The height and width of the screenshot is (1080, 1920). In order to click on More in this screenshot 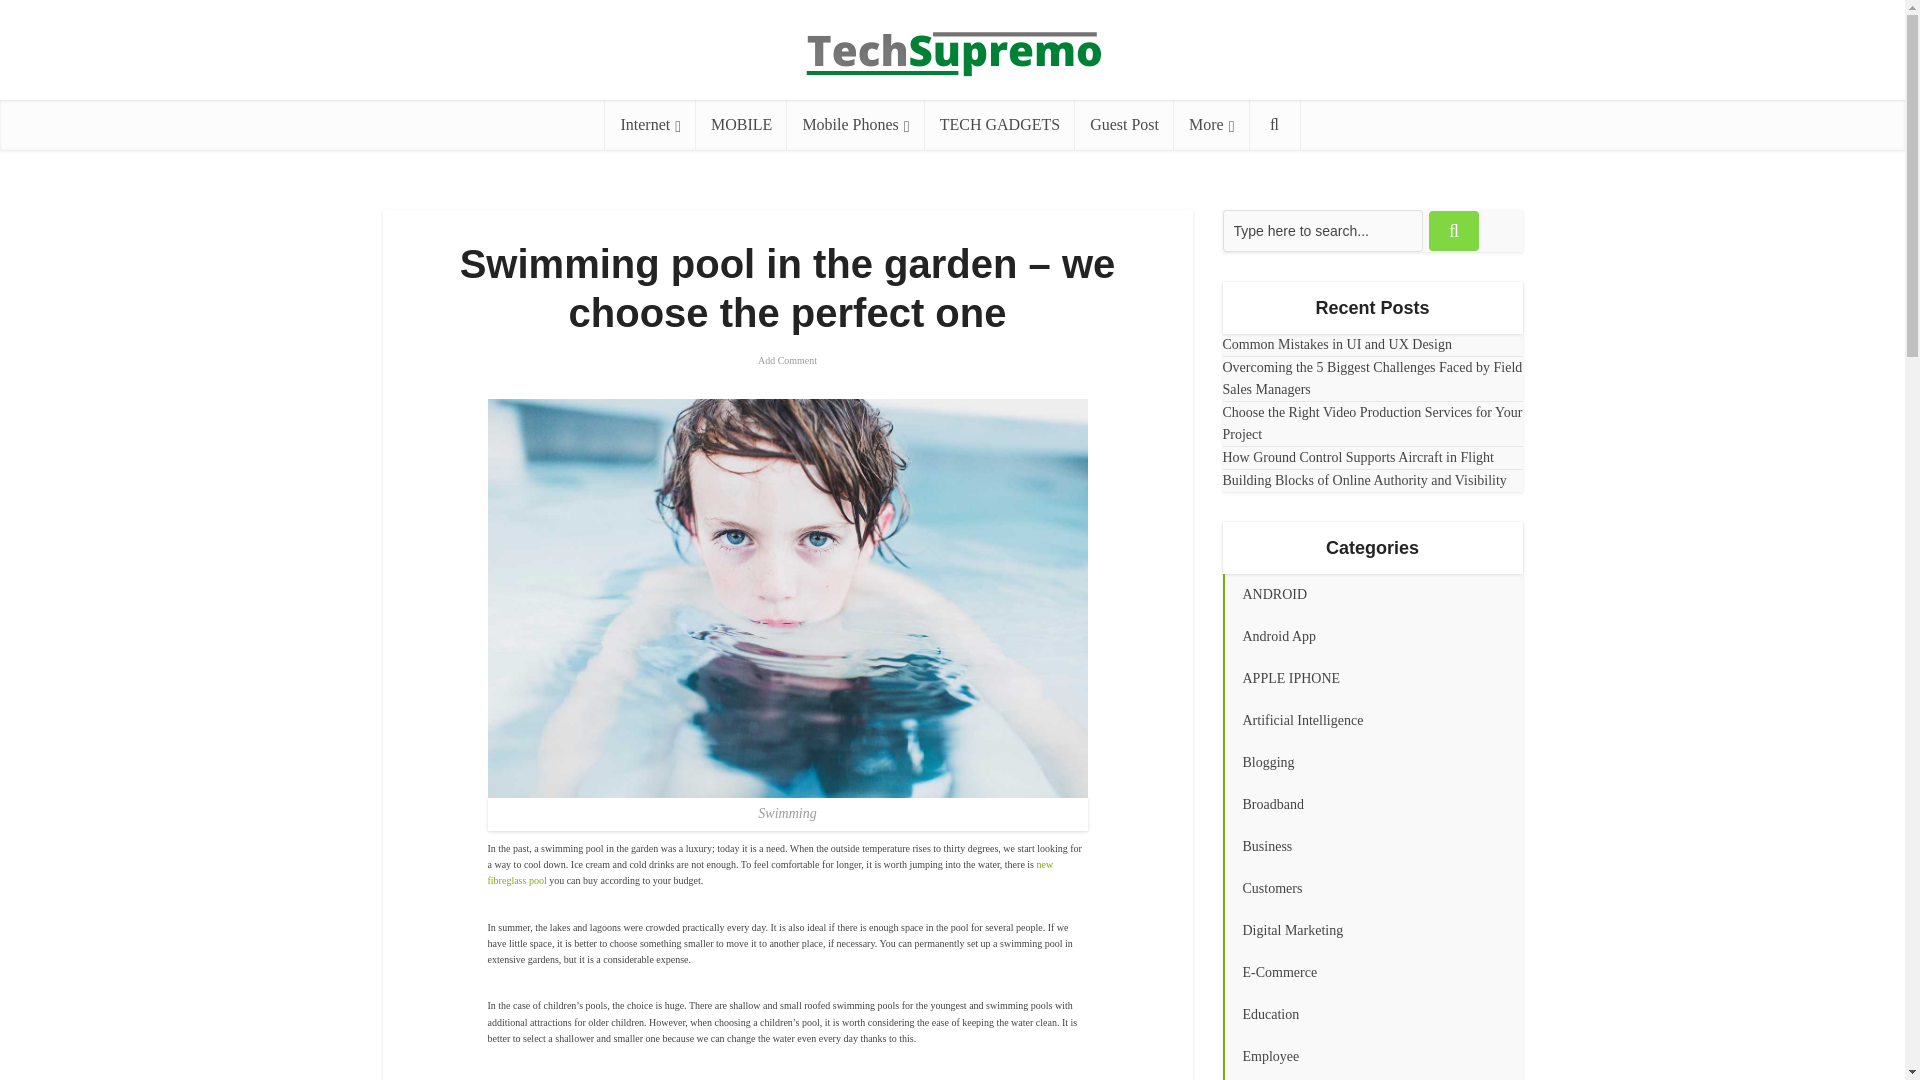, I will do `click(1211, 125)`.